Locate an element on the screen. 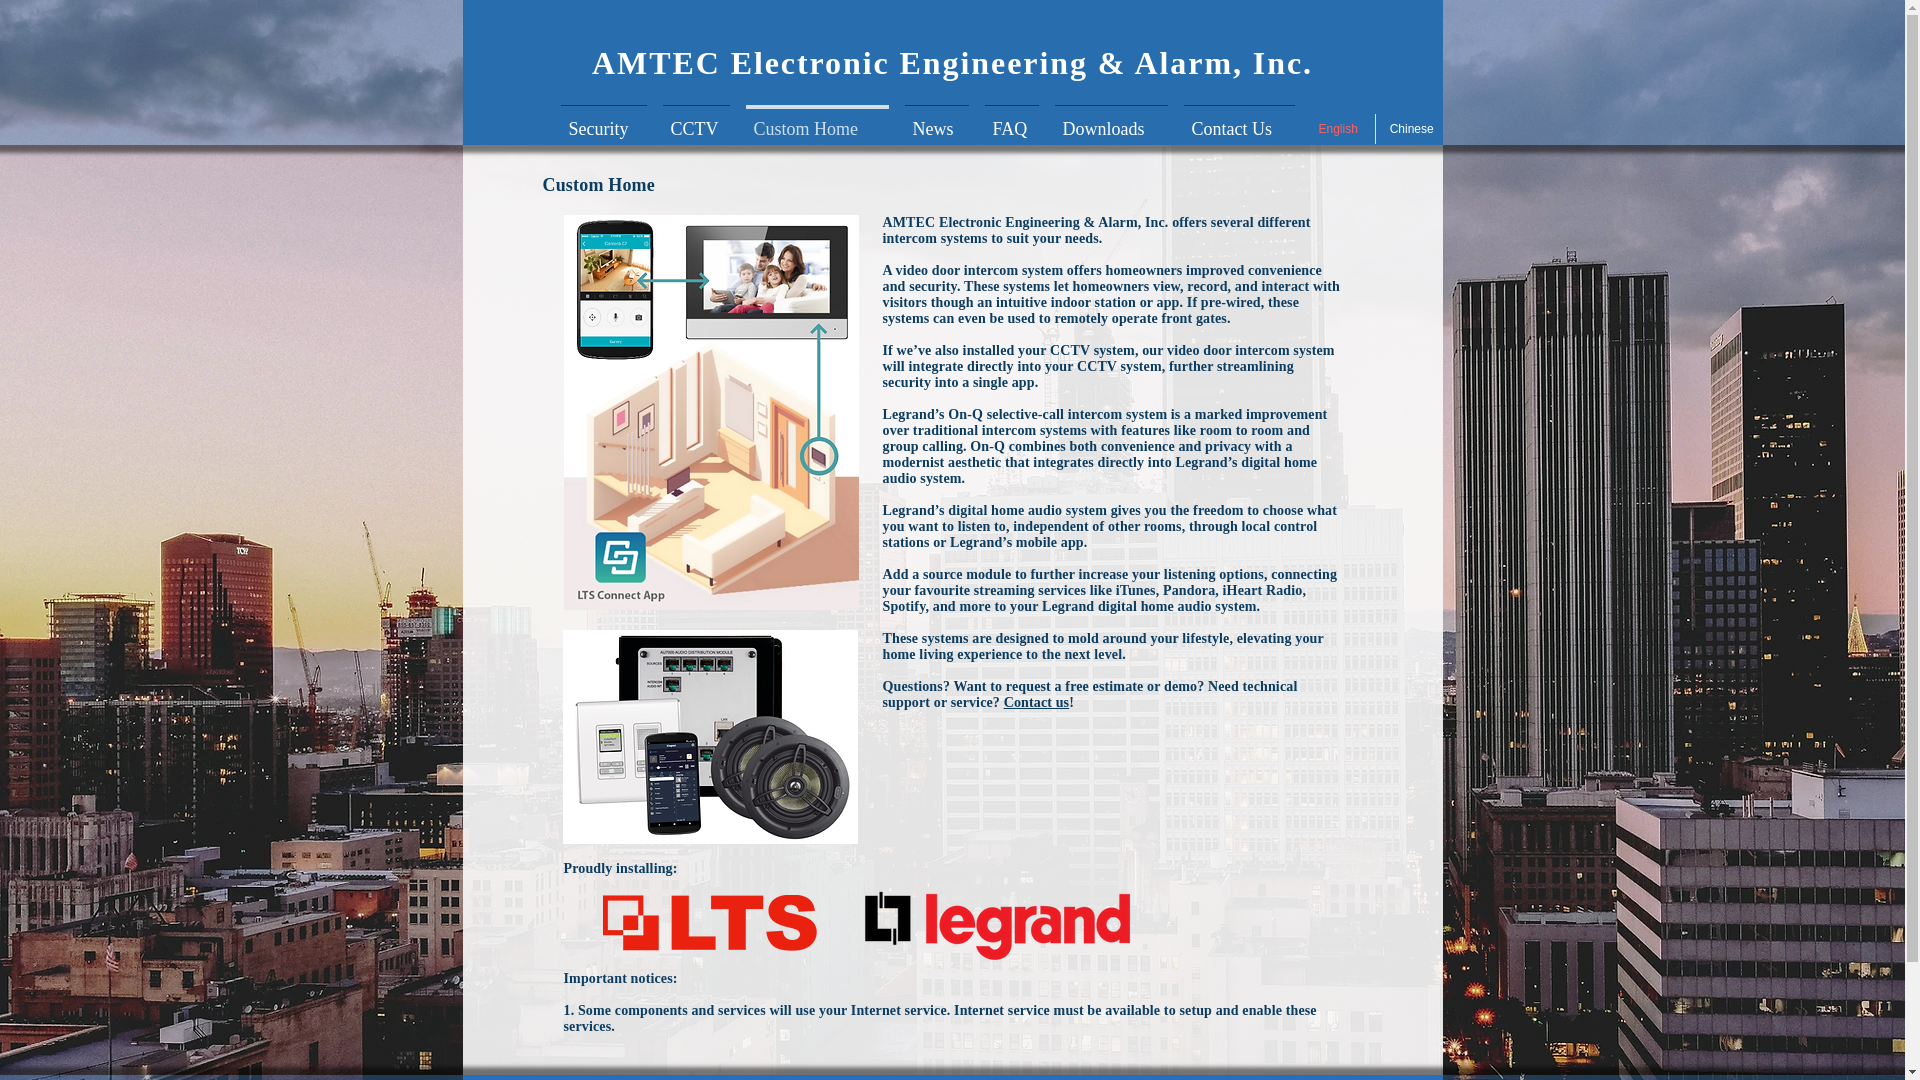 This screenshot has height=1080, width=1920. News is located at coordinates (936, 120).